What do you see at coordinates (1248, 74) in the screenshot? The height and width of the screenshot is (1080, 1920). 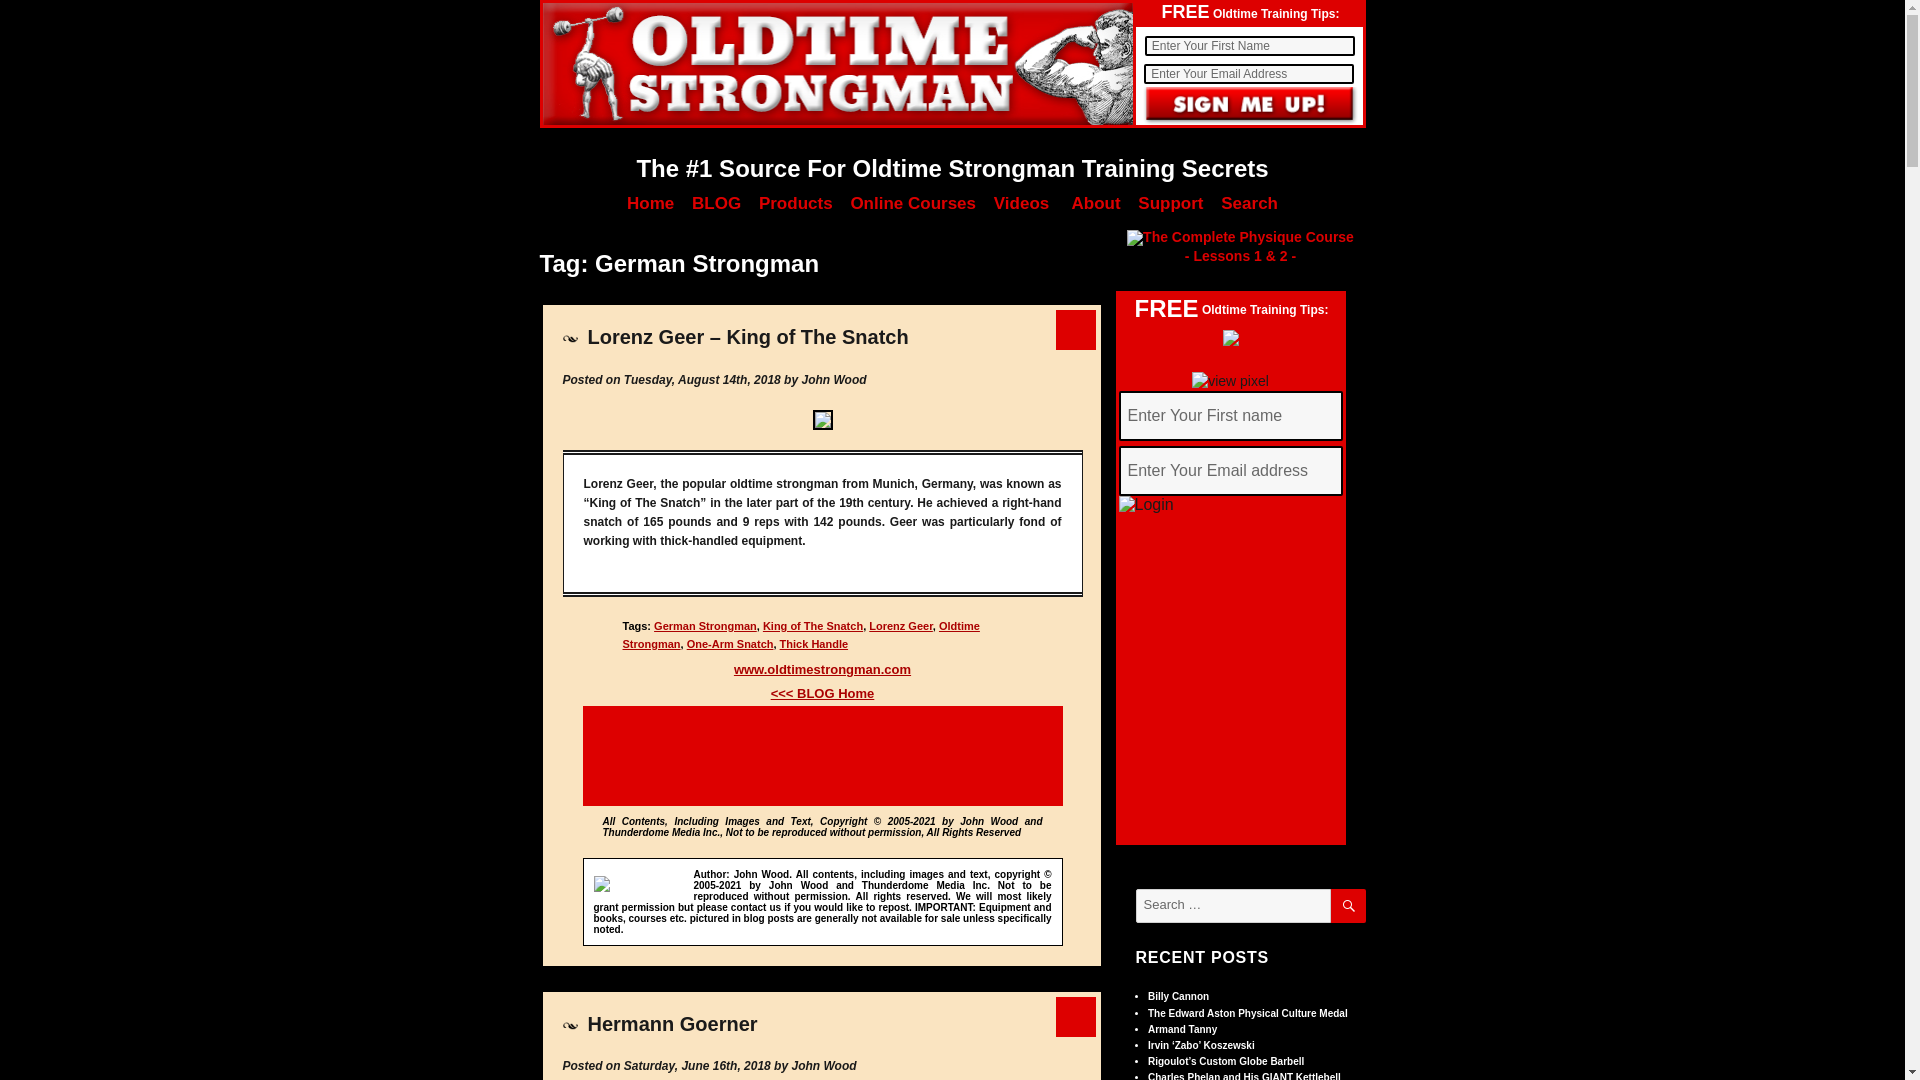 I see `Please, insert a valid email address.` at bounding box center [1248, 74].